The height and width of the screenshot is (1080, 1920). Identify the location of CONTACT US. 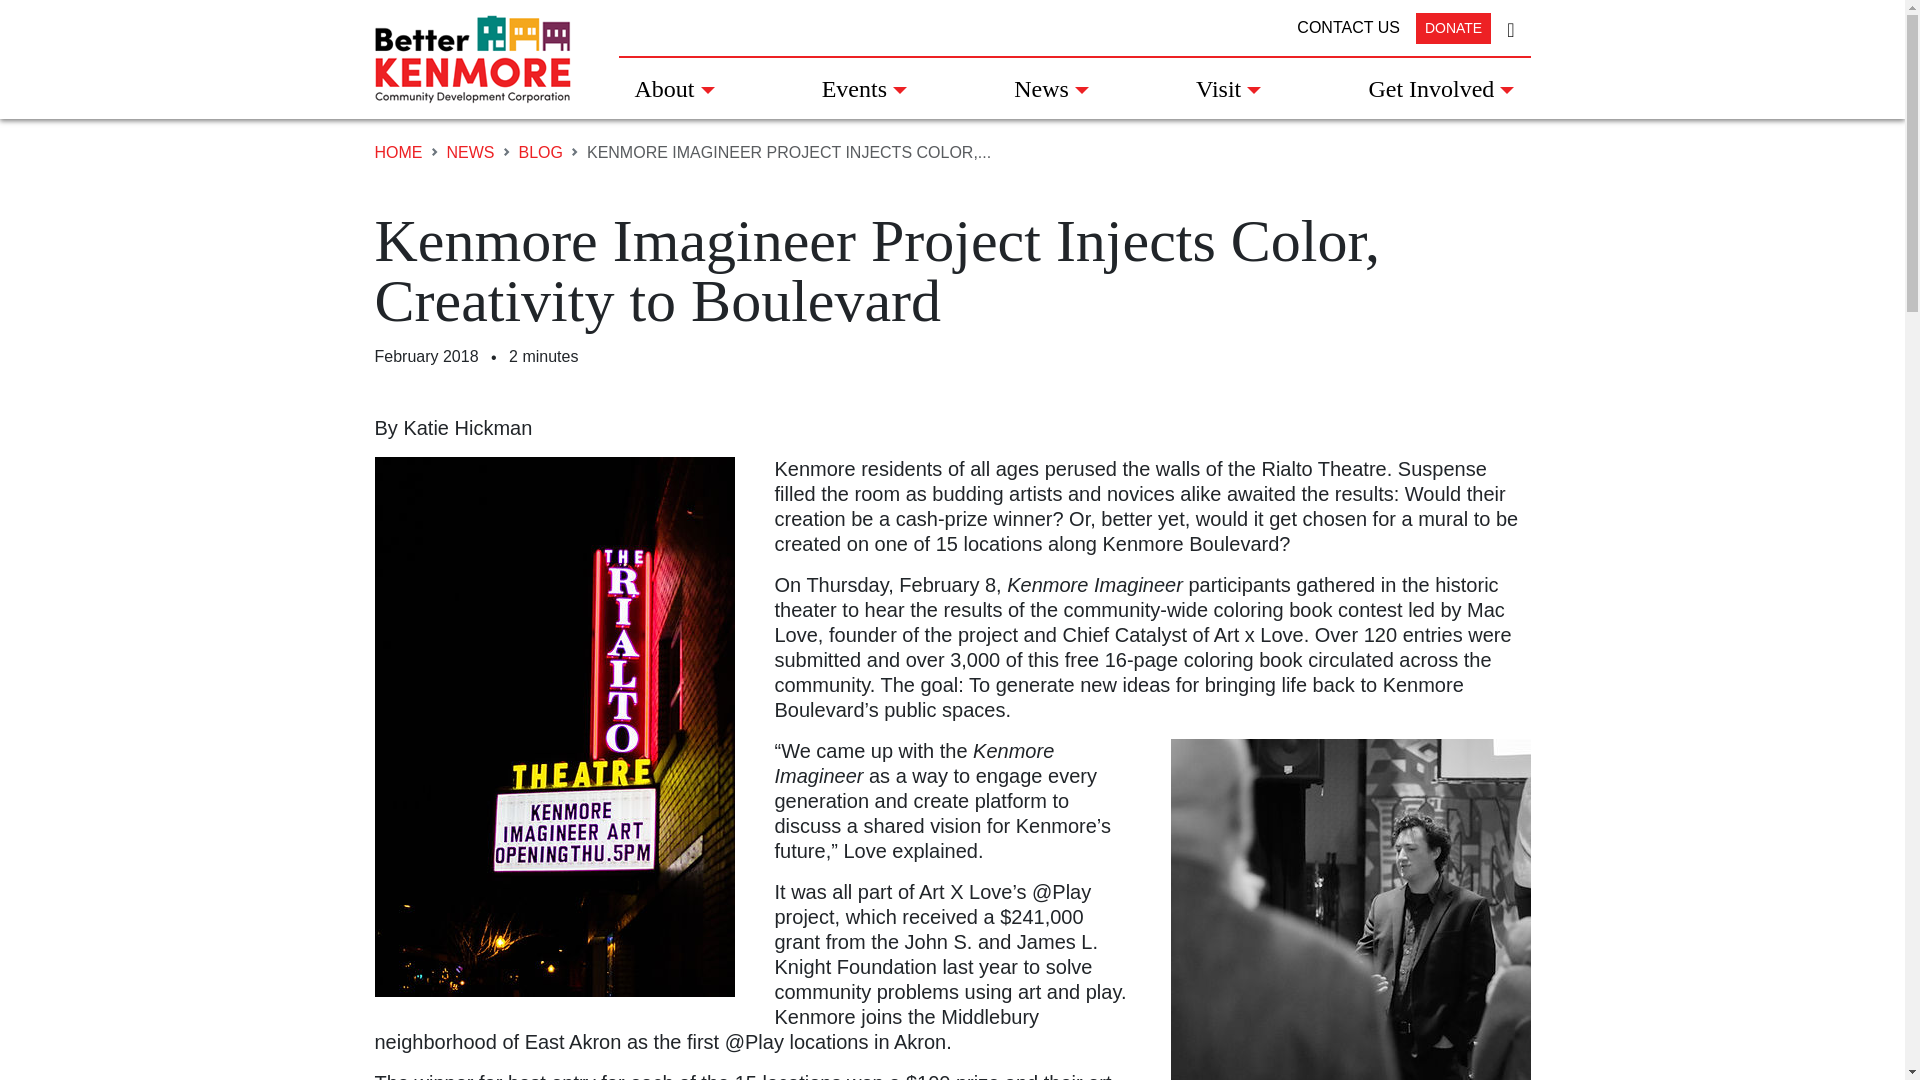
(1348, 28).